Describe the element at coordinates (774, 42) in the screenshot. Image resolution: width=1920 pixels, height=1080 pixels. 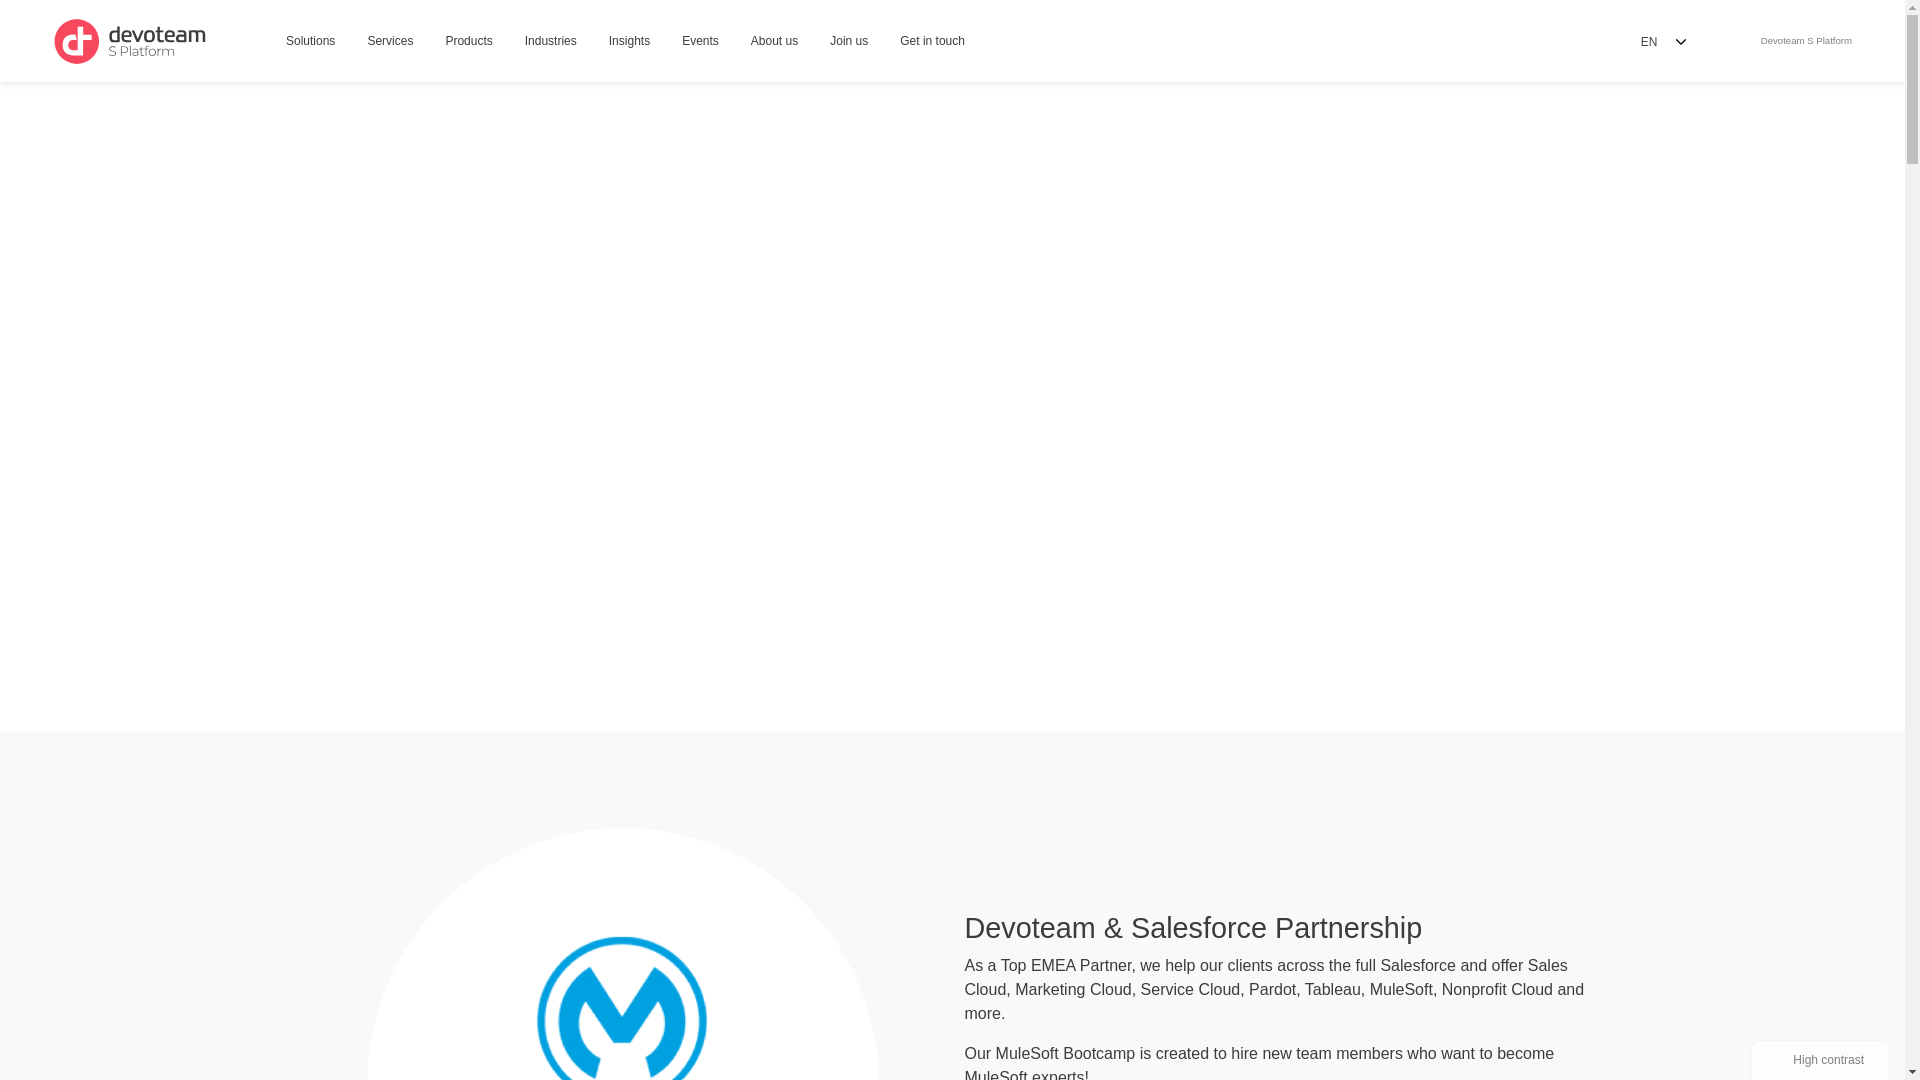
I see `About us` at that location.